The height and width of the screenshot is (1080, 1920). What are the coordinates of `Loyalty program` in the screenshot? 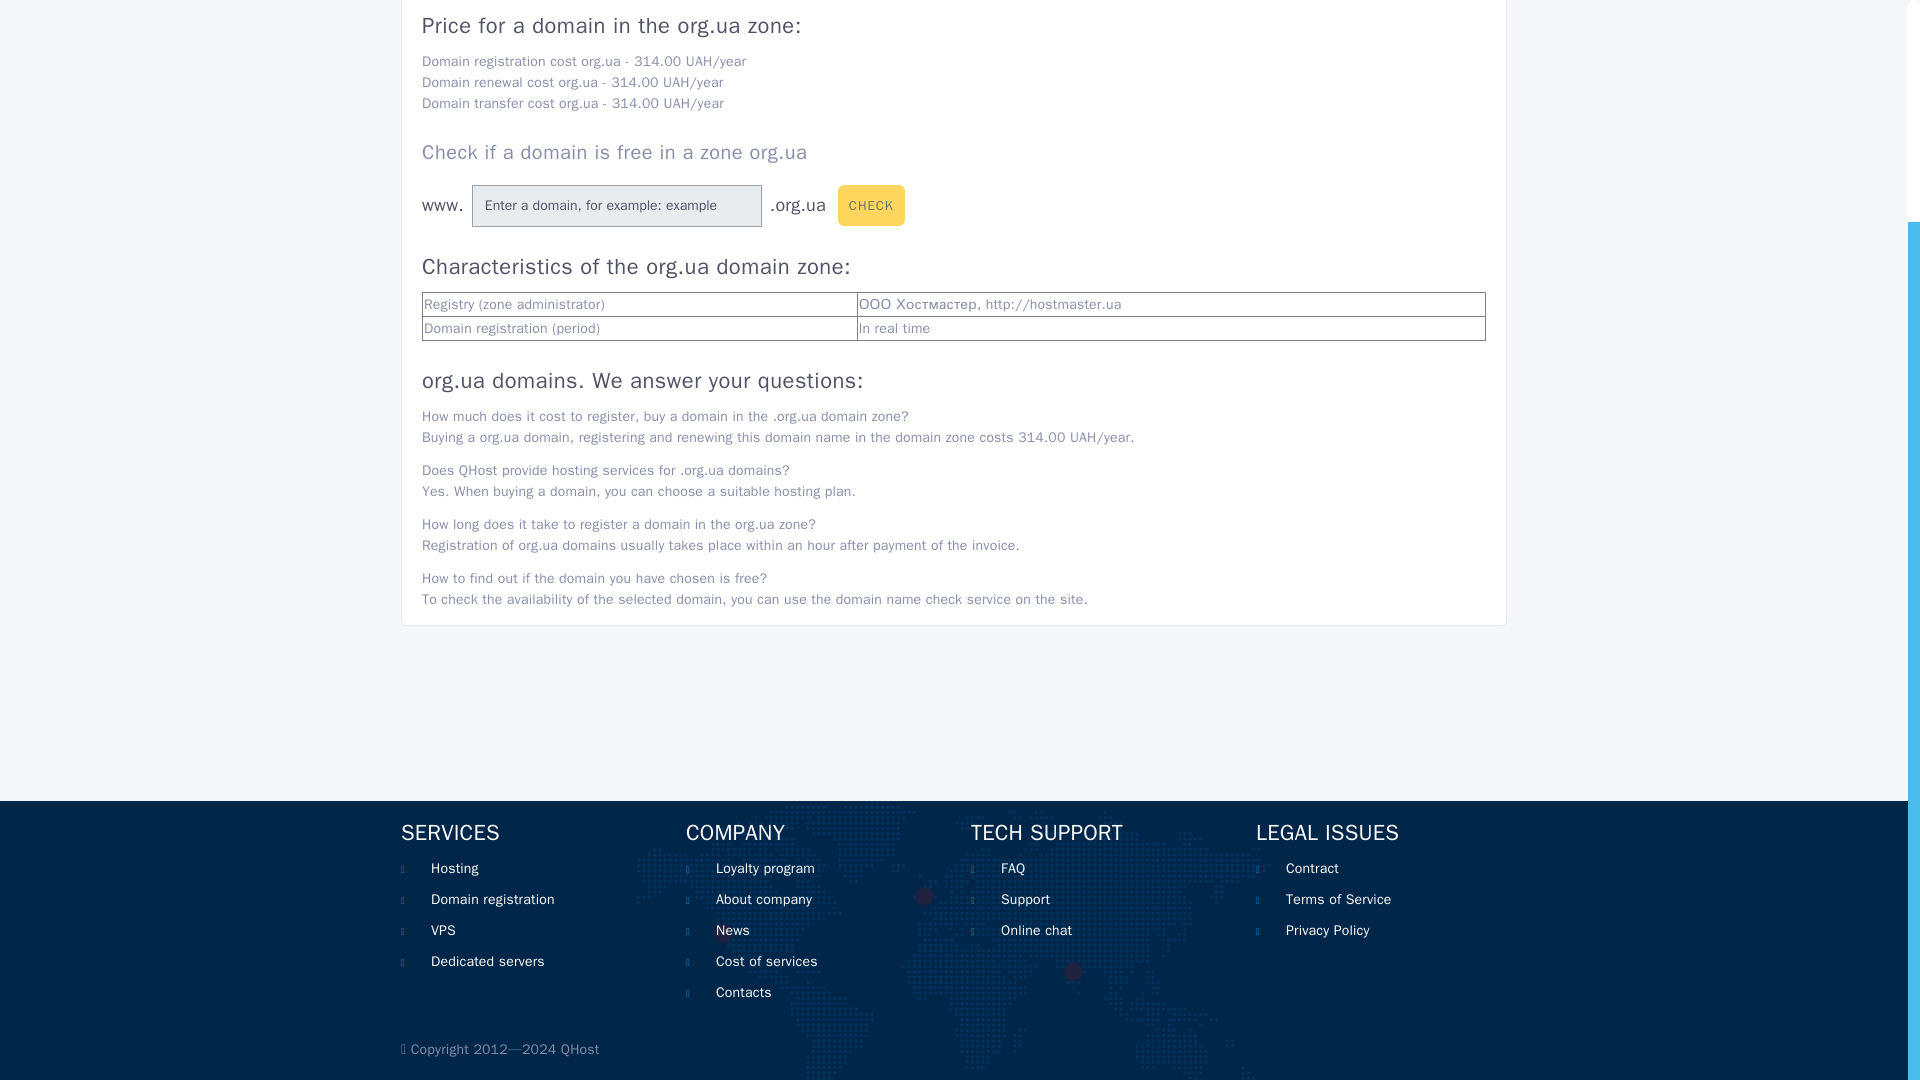 It's located at (765, 868).